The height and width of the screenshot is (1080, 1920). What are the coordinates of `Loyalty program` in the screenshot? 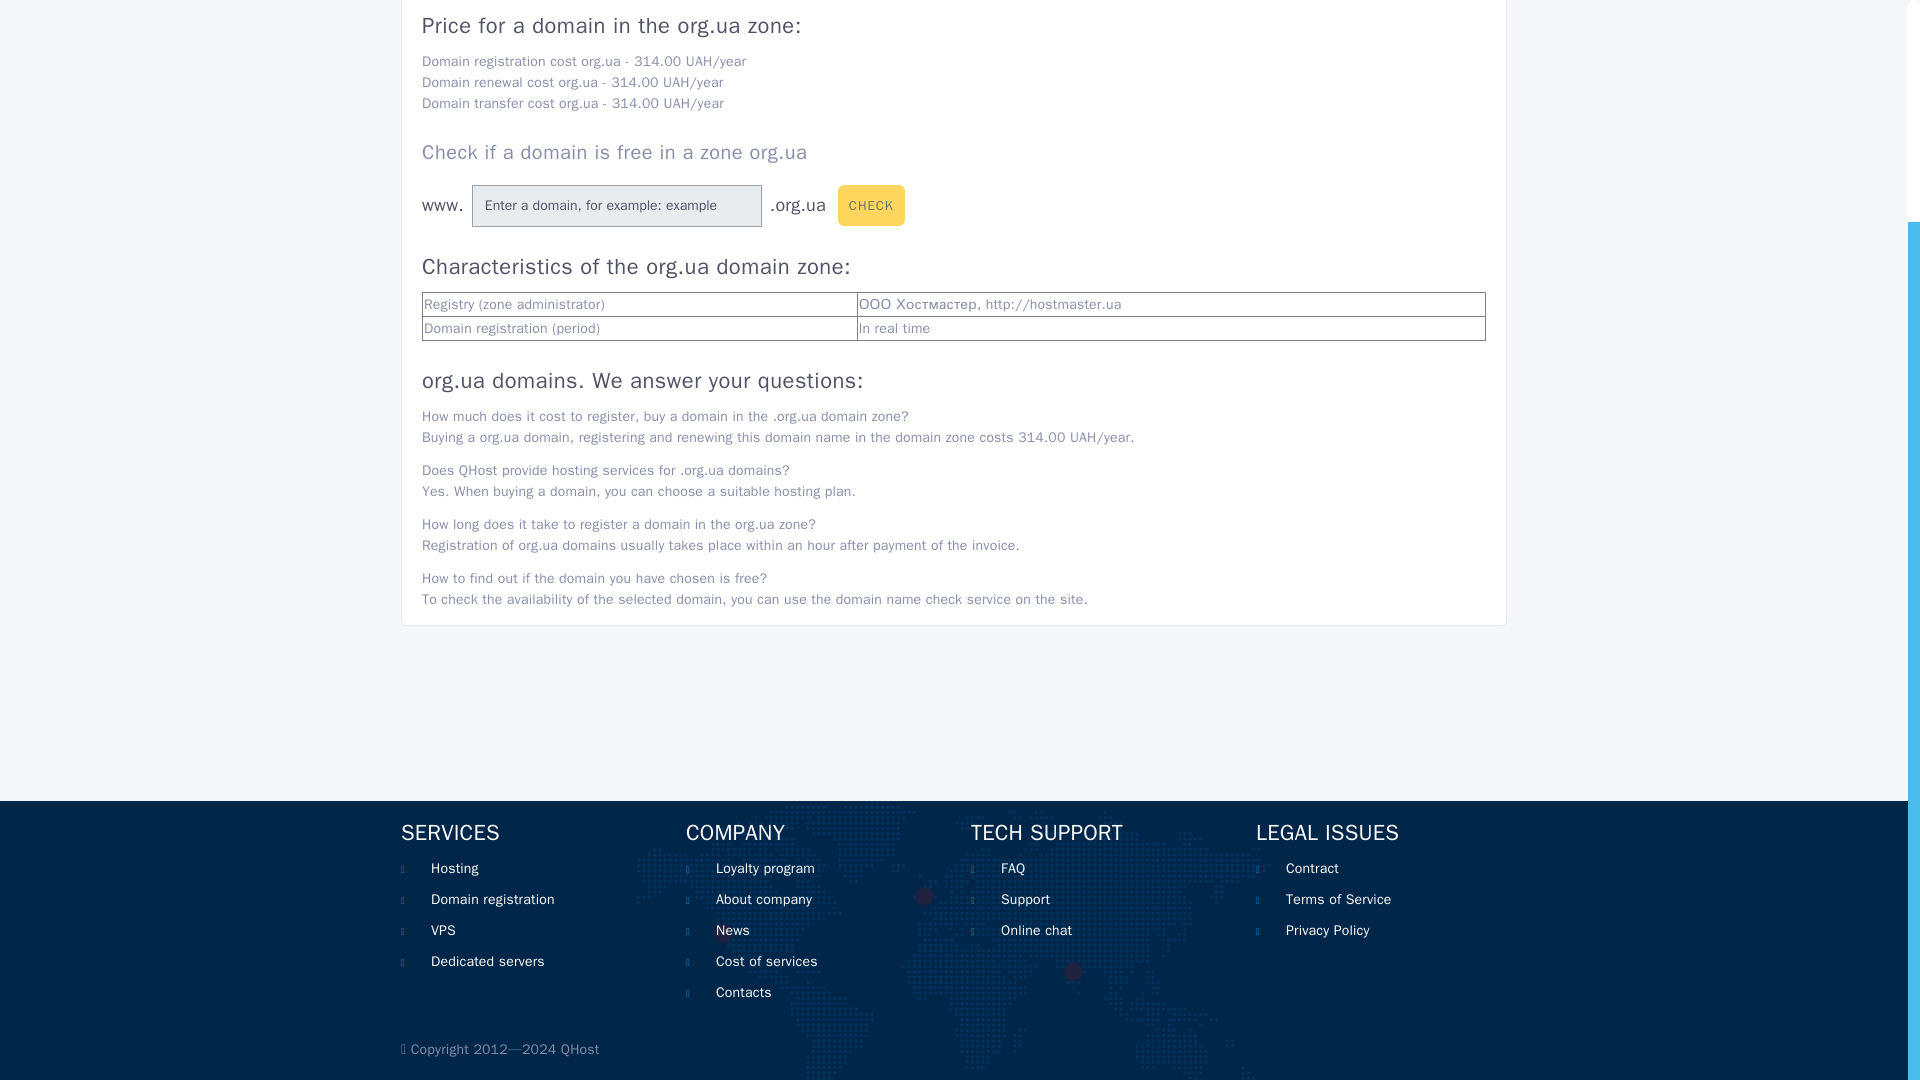 It's located at (765, 868).